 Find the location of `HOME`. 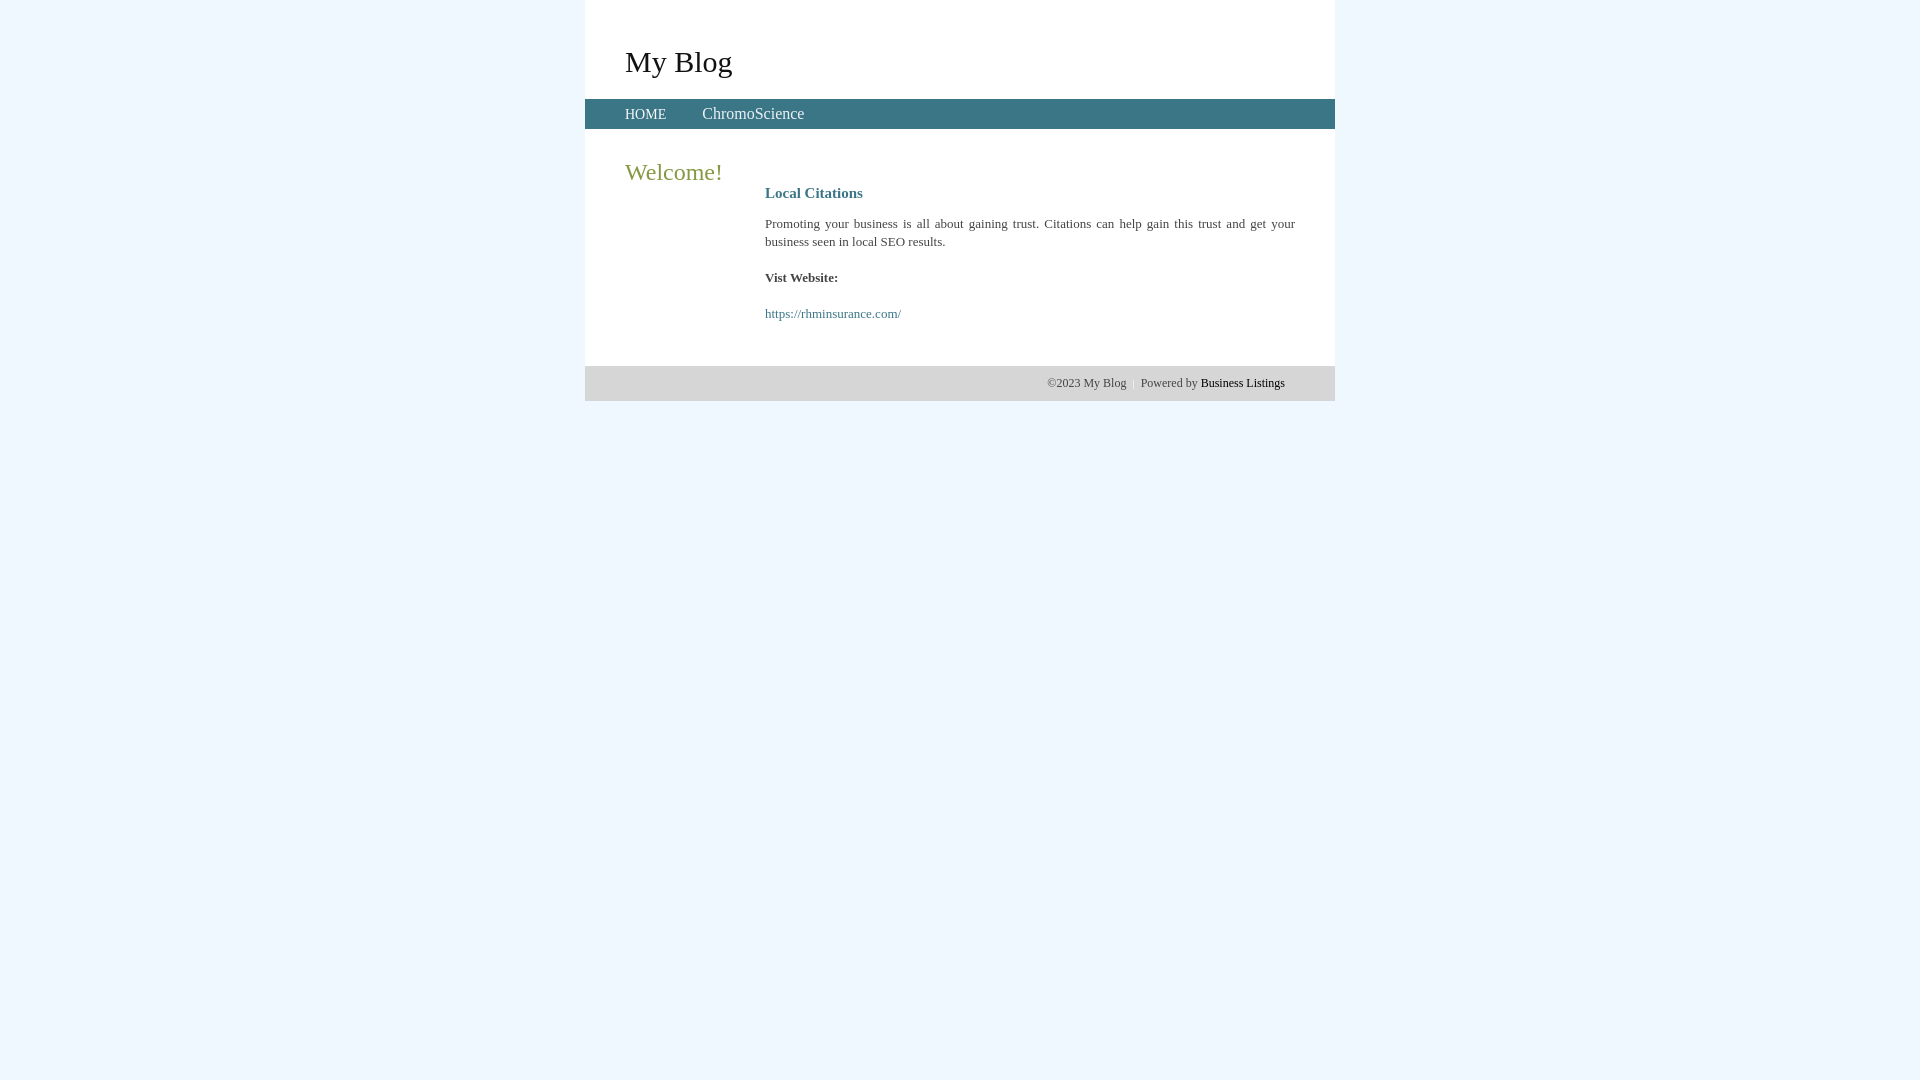

HOME is located at coordinates (646, 114).